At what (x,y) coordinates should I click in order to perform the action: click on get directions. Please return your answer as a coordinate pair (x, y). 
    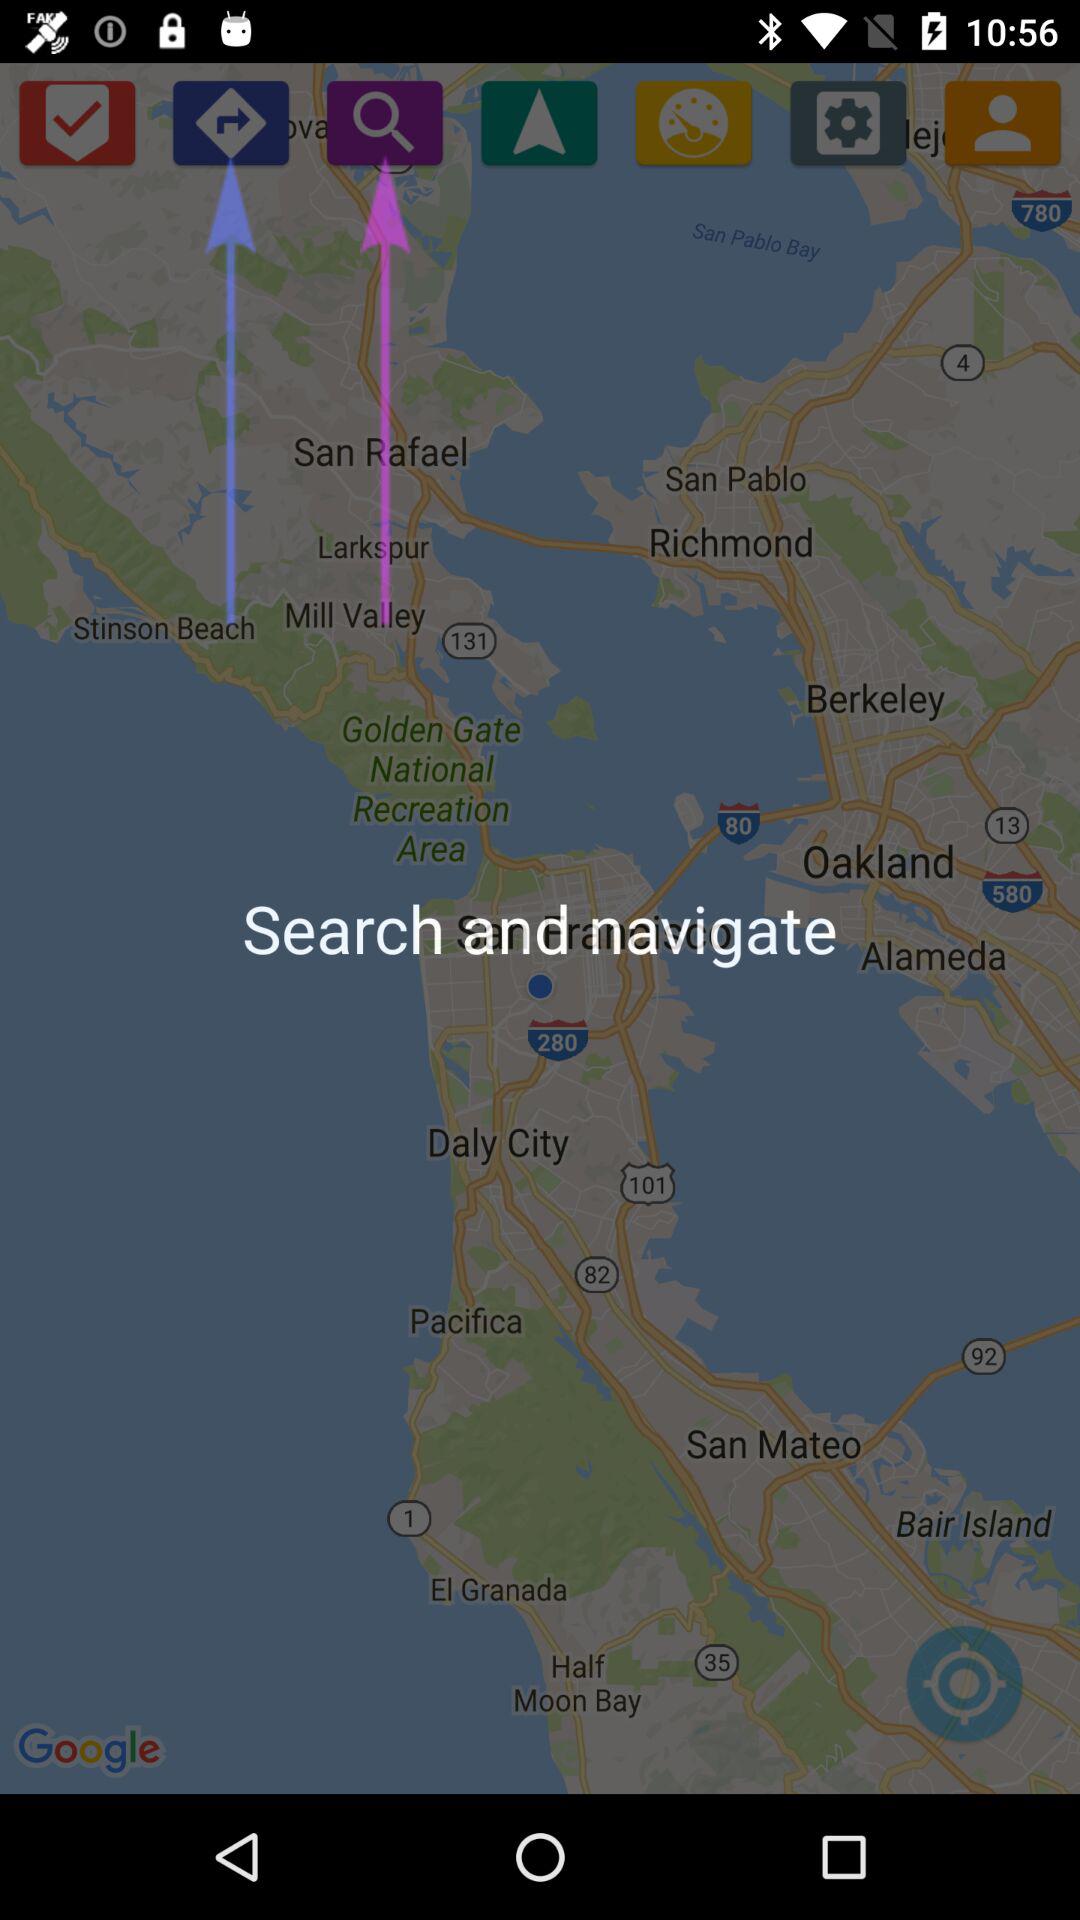
    Looking at the image, I should click on (694, 122).